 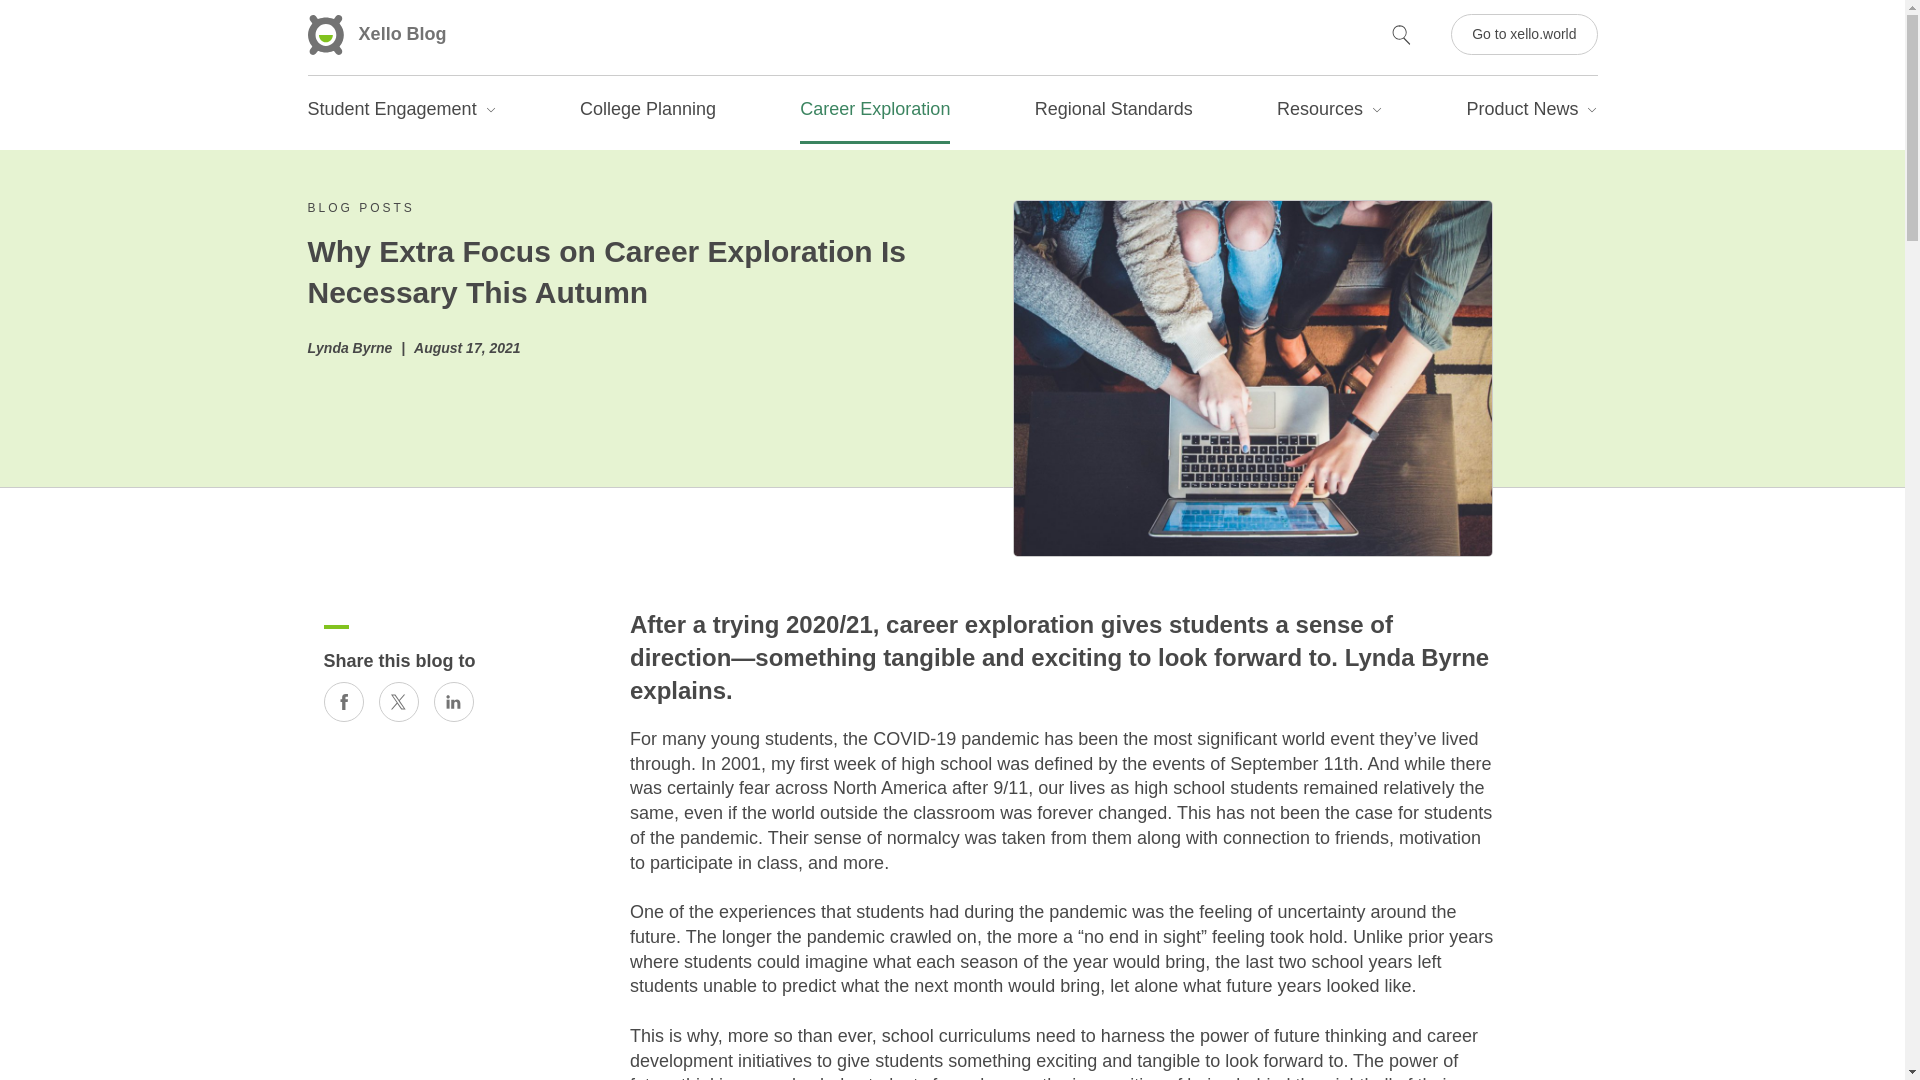 I want to click on College Planning, so click(x=648, y=114).